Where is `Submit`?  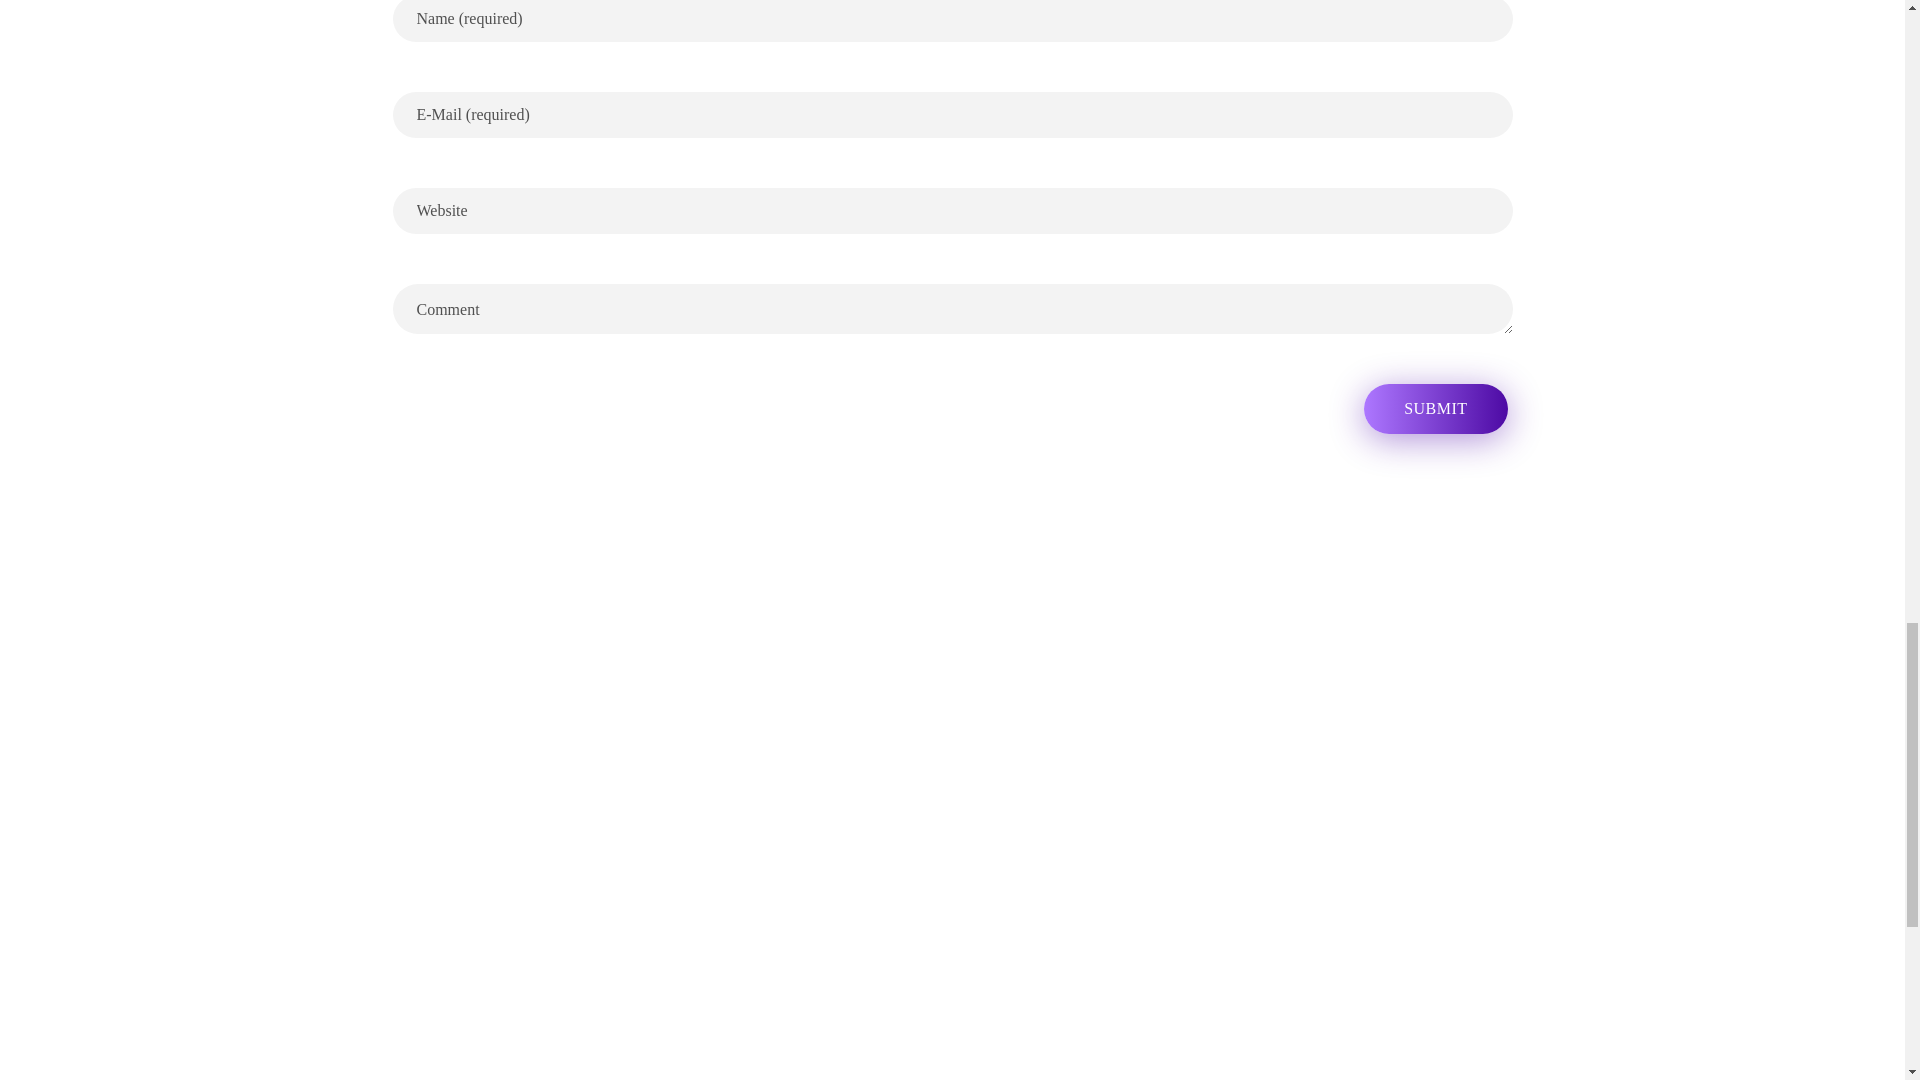
Submit is located at coordinates (1435, 409).